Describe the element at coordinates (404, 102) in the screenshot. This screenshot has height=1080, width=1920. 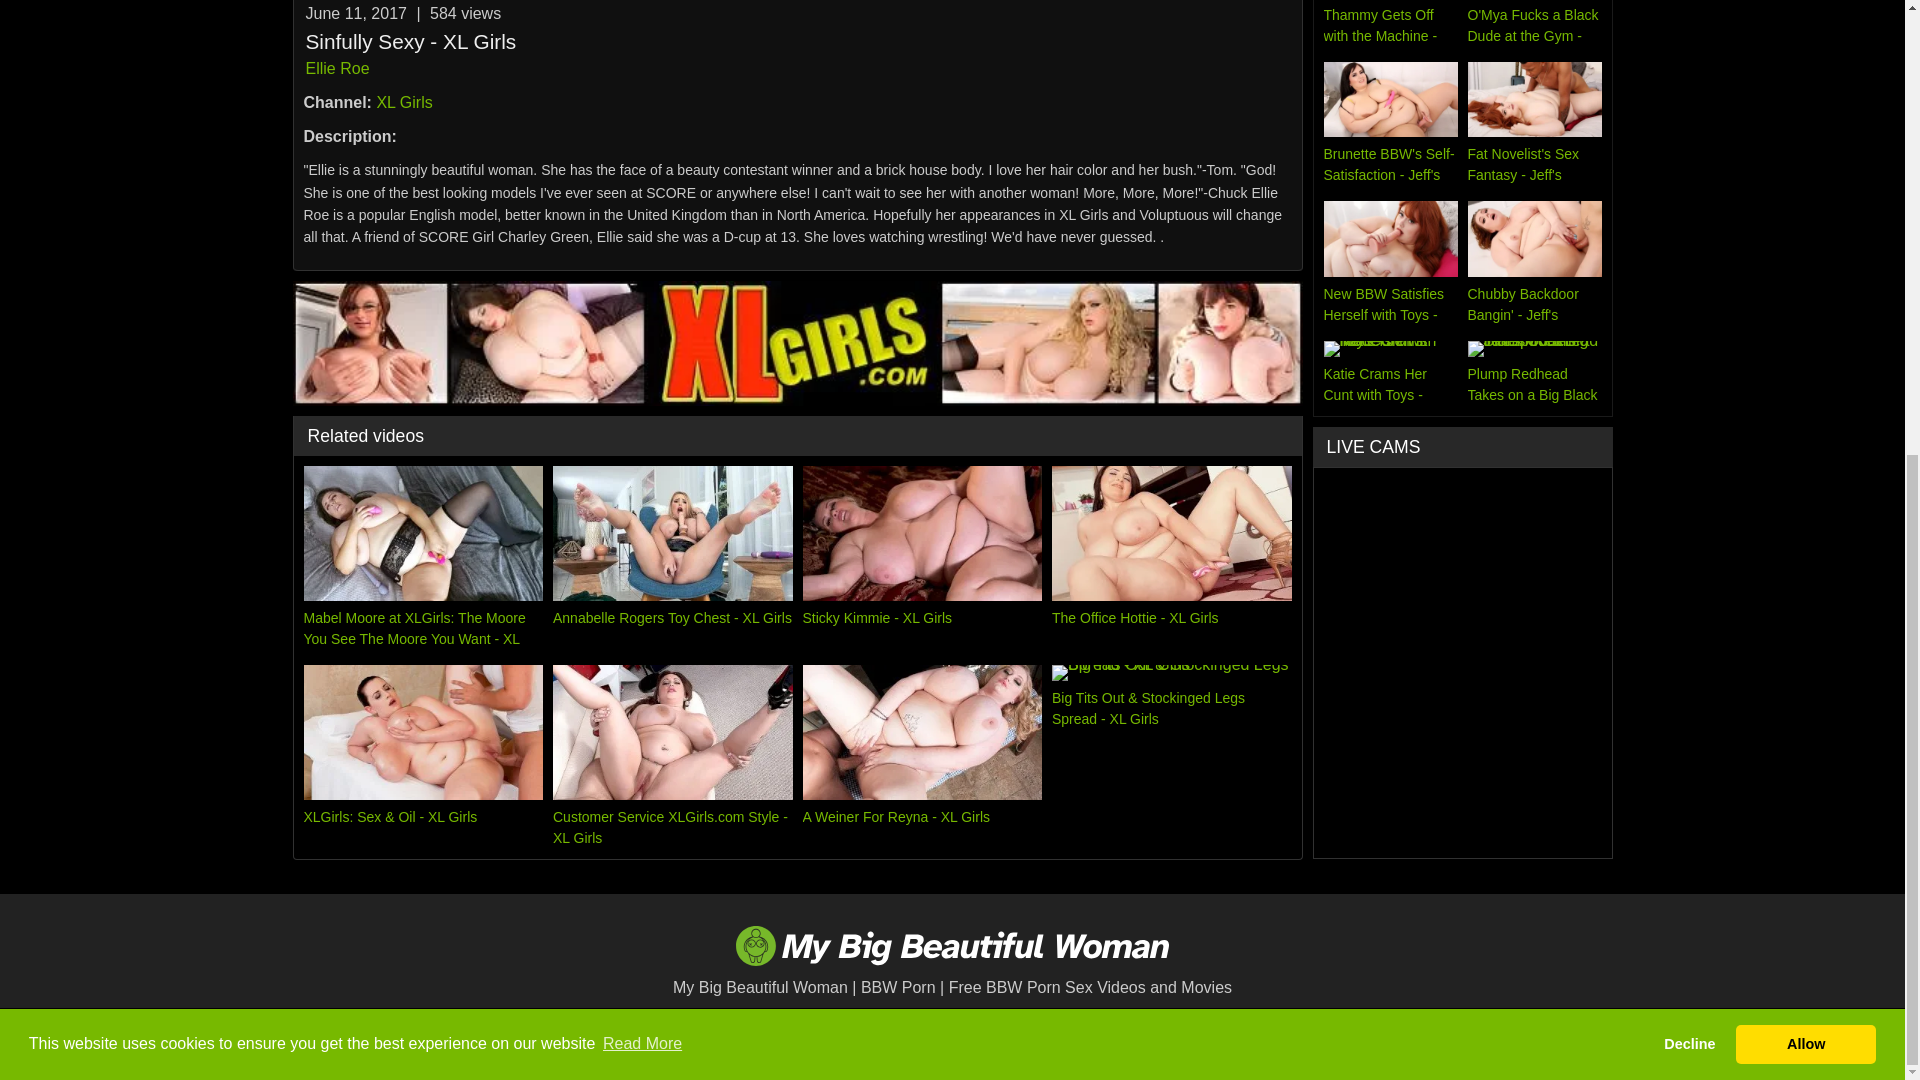
I see `XL Girls` at that location.